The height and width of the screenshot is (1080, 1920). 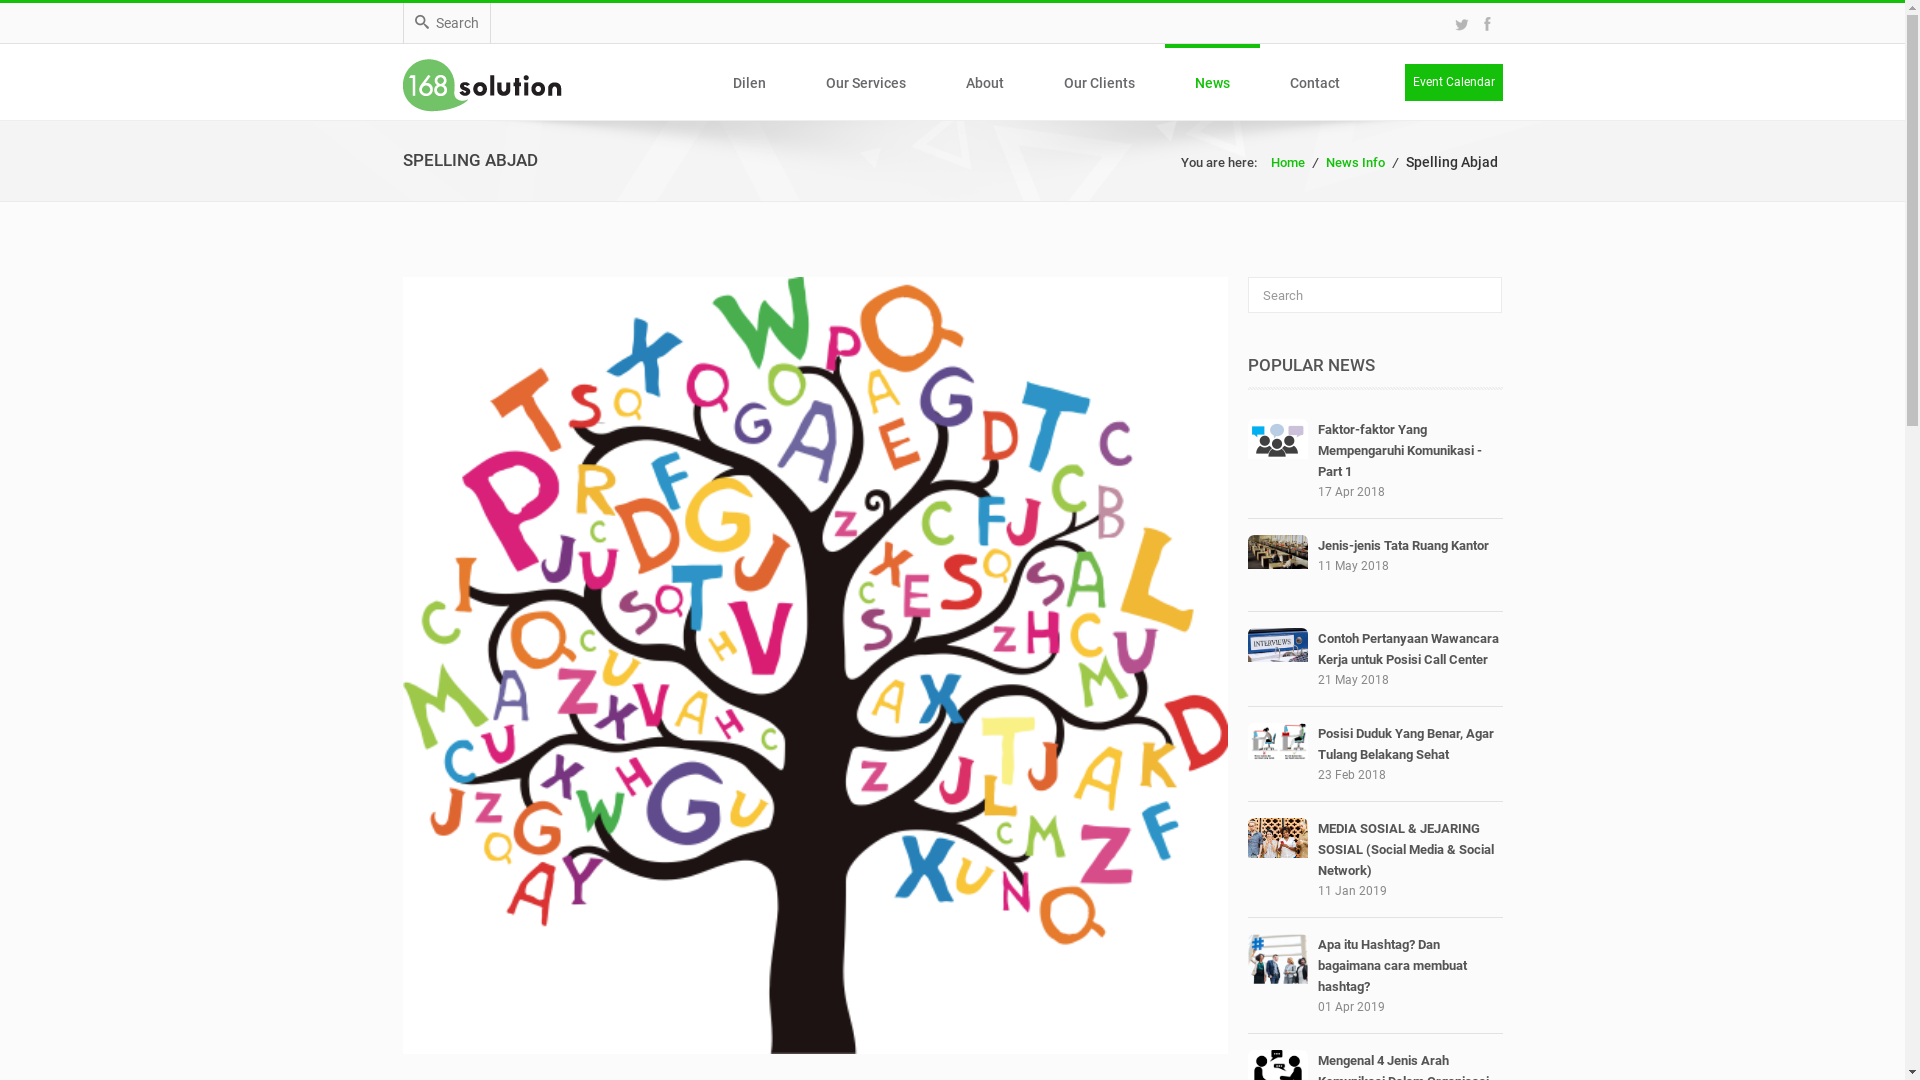 What do you see at coordinates (1356, 162) in the screenshot?
I see `News Info` at bounding box center [1356, 162].